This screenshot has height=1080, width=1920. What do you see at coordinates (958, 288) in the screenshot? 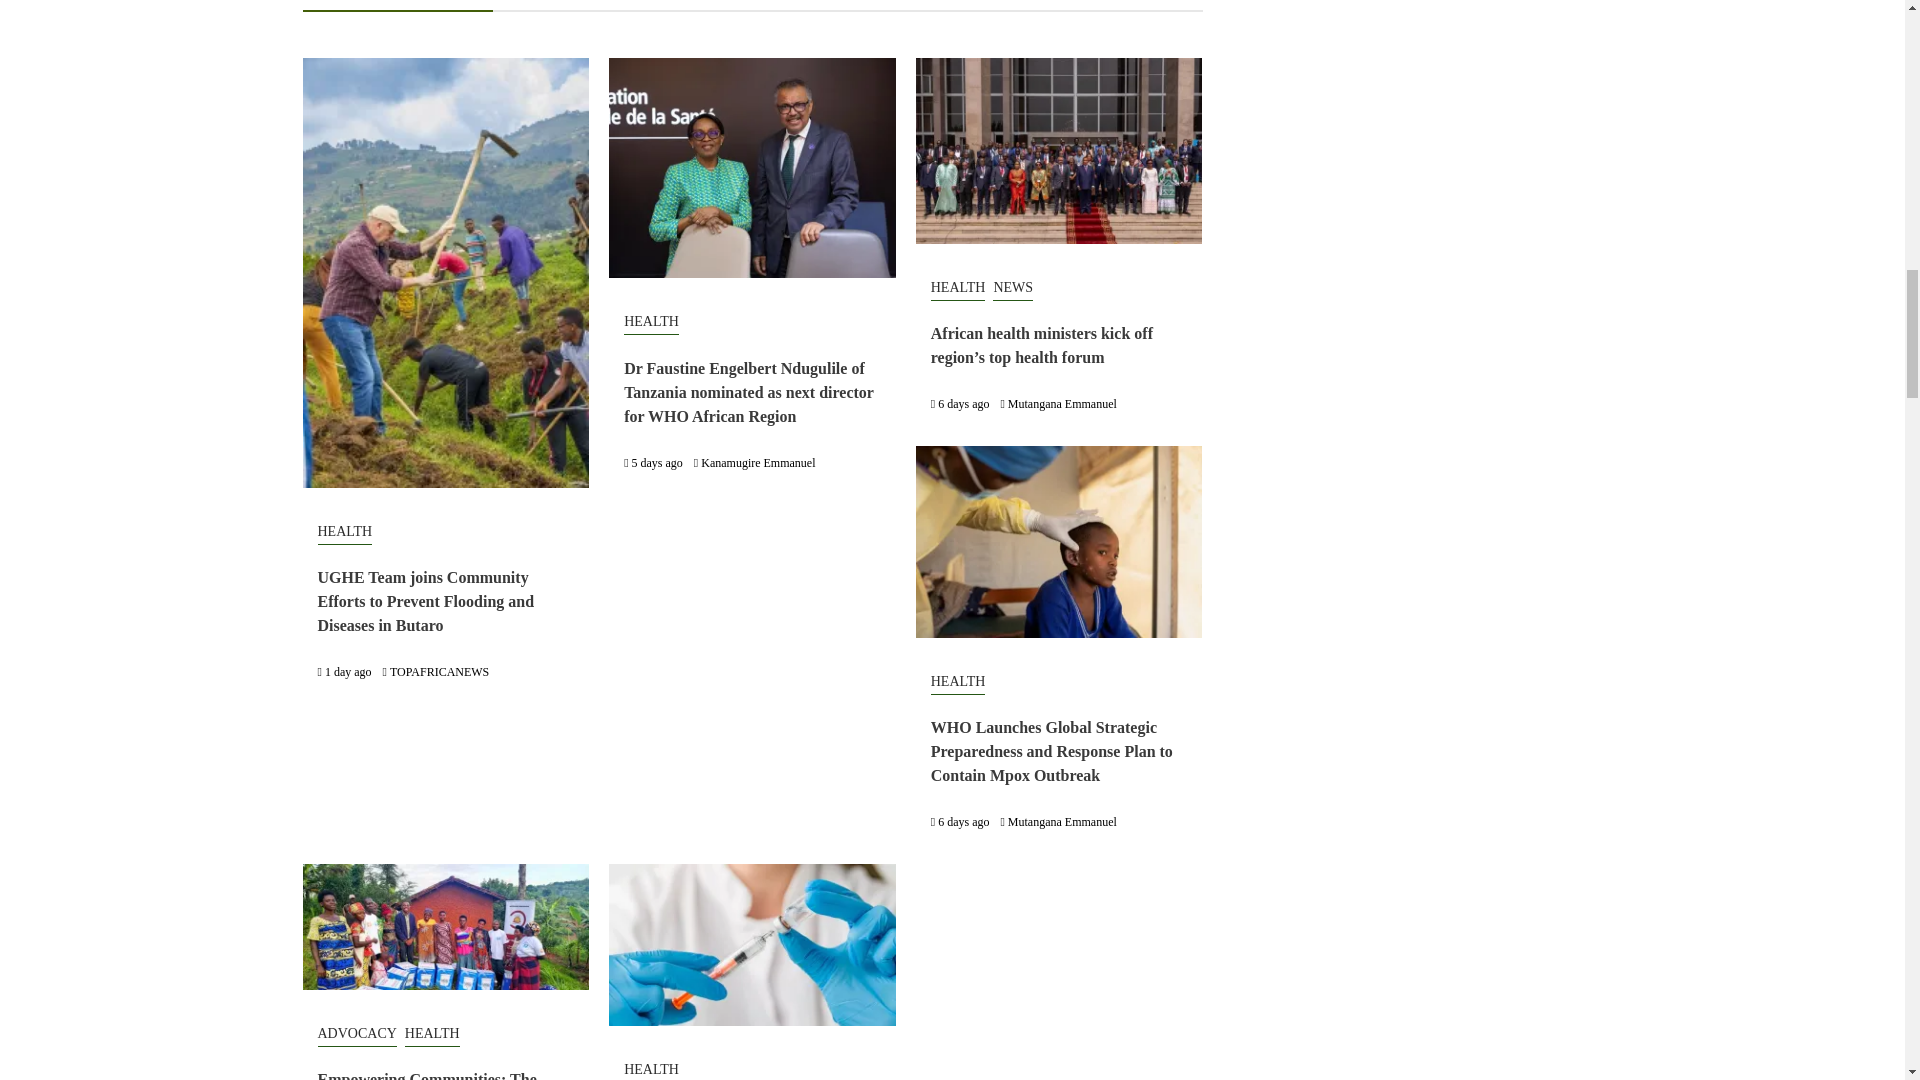
I see `HEALTH` at bounding box center [958, 288].